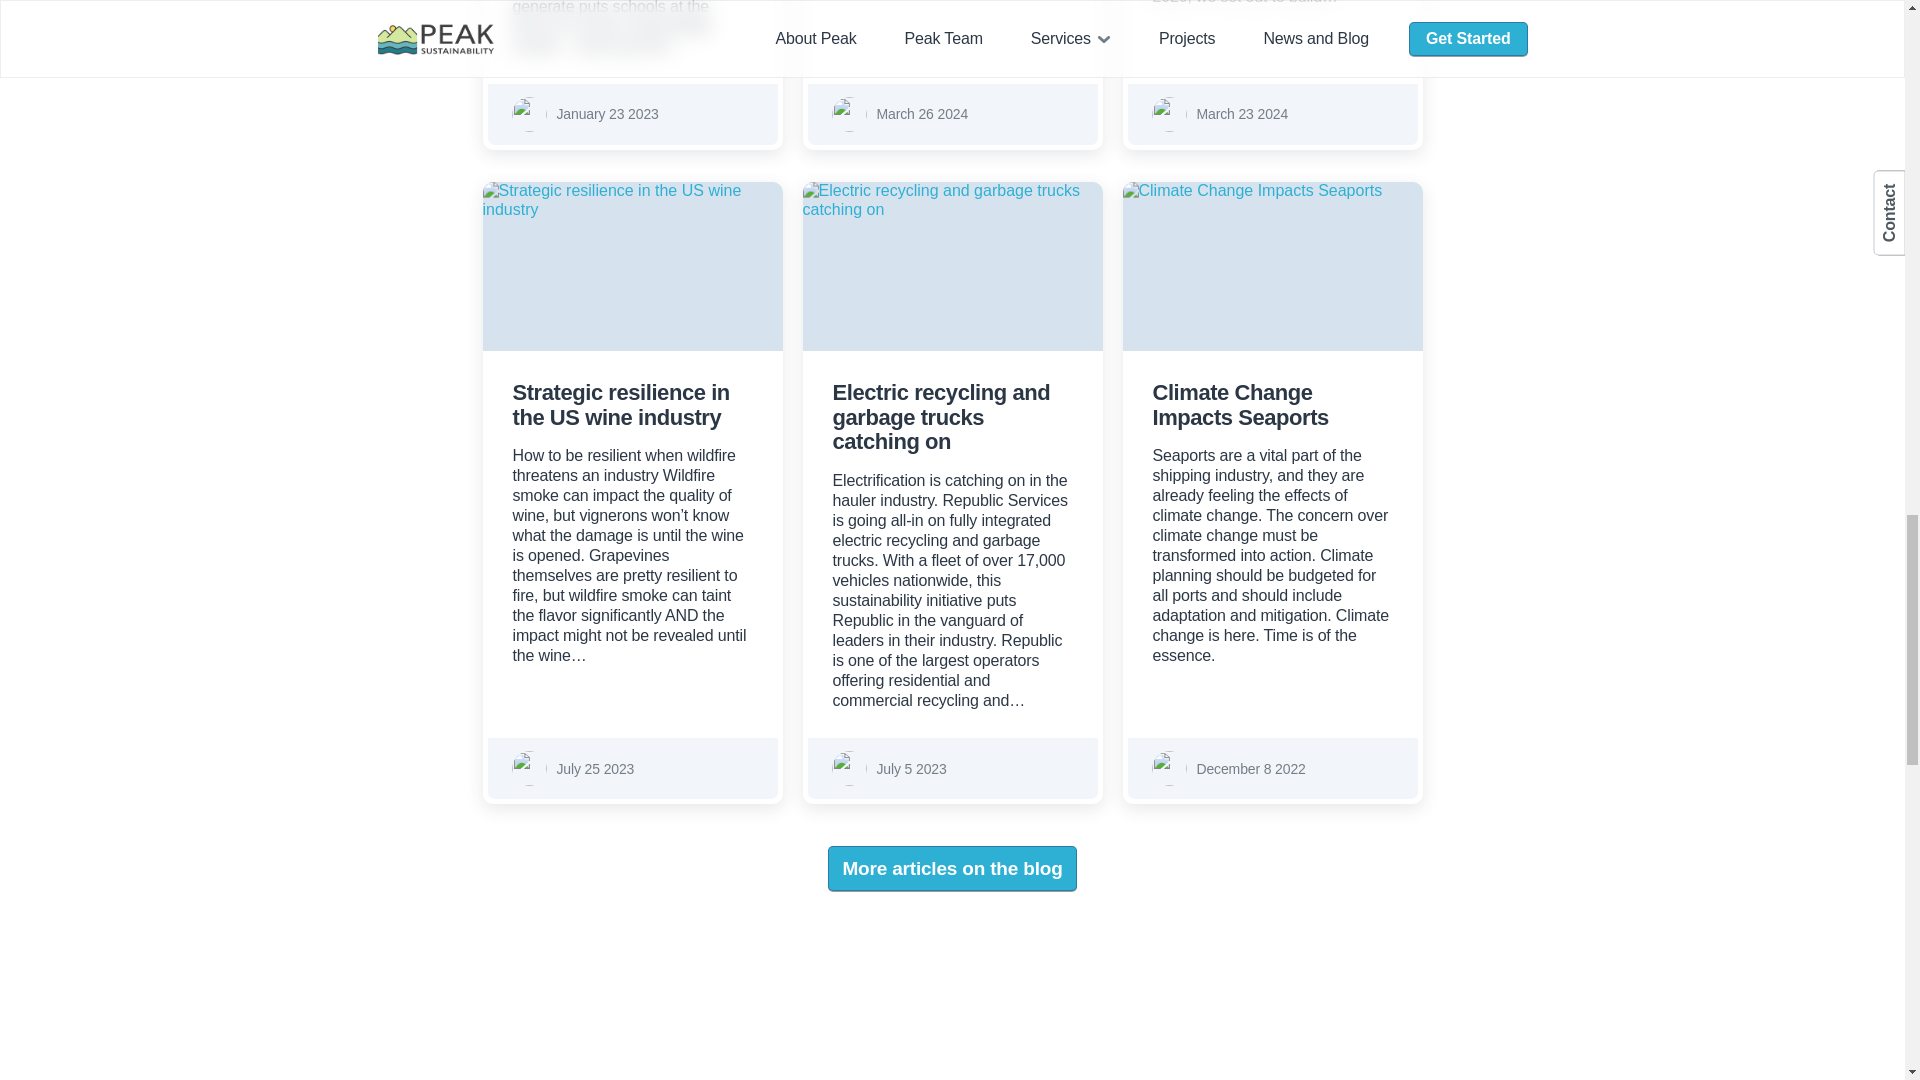 The height and width of the screenshot is (1080, 1920). Describe the element at coordinates (1272, 266) in the screenshot. I see `Climate Change Impacts Seaports` at that location.